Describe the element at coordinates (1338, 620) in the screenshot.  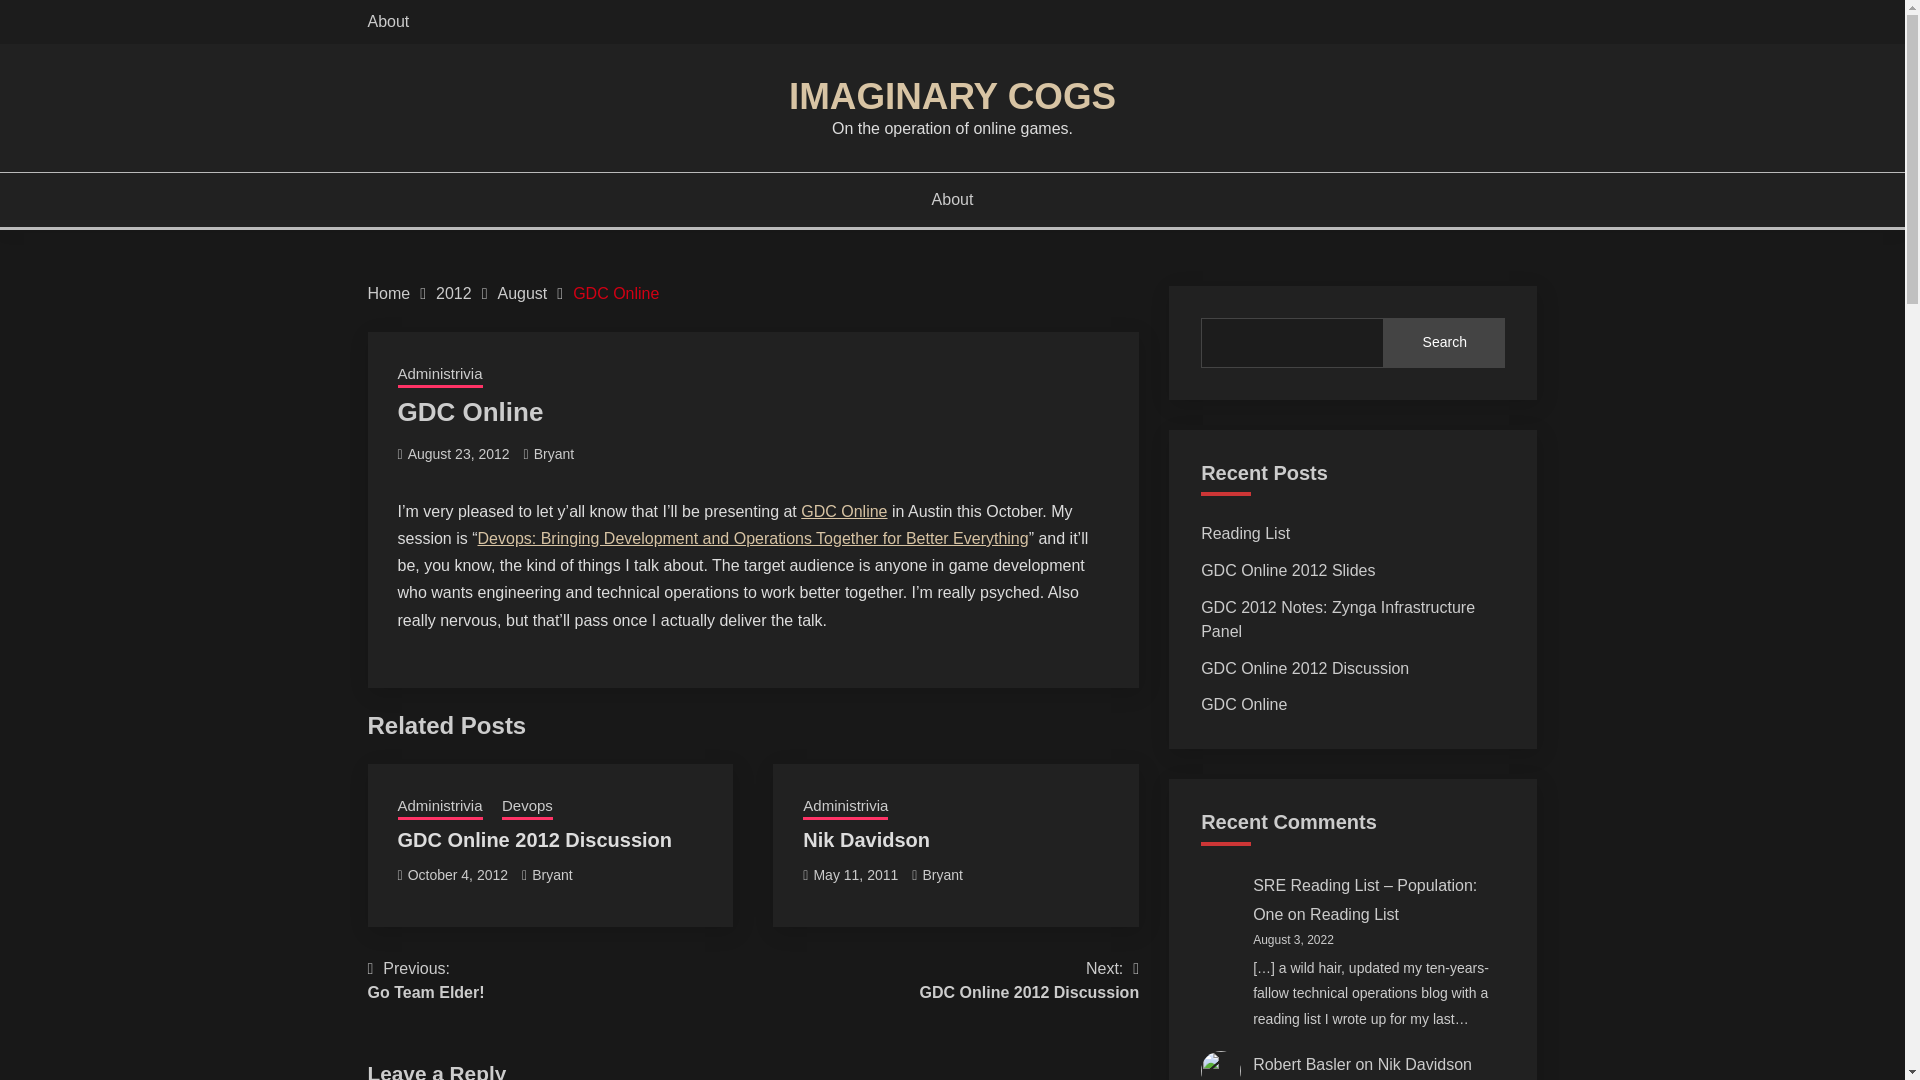
I see `GDC Online` at that location.